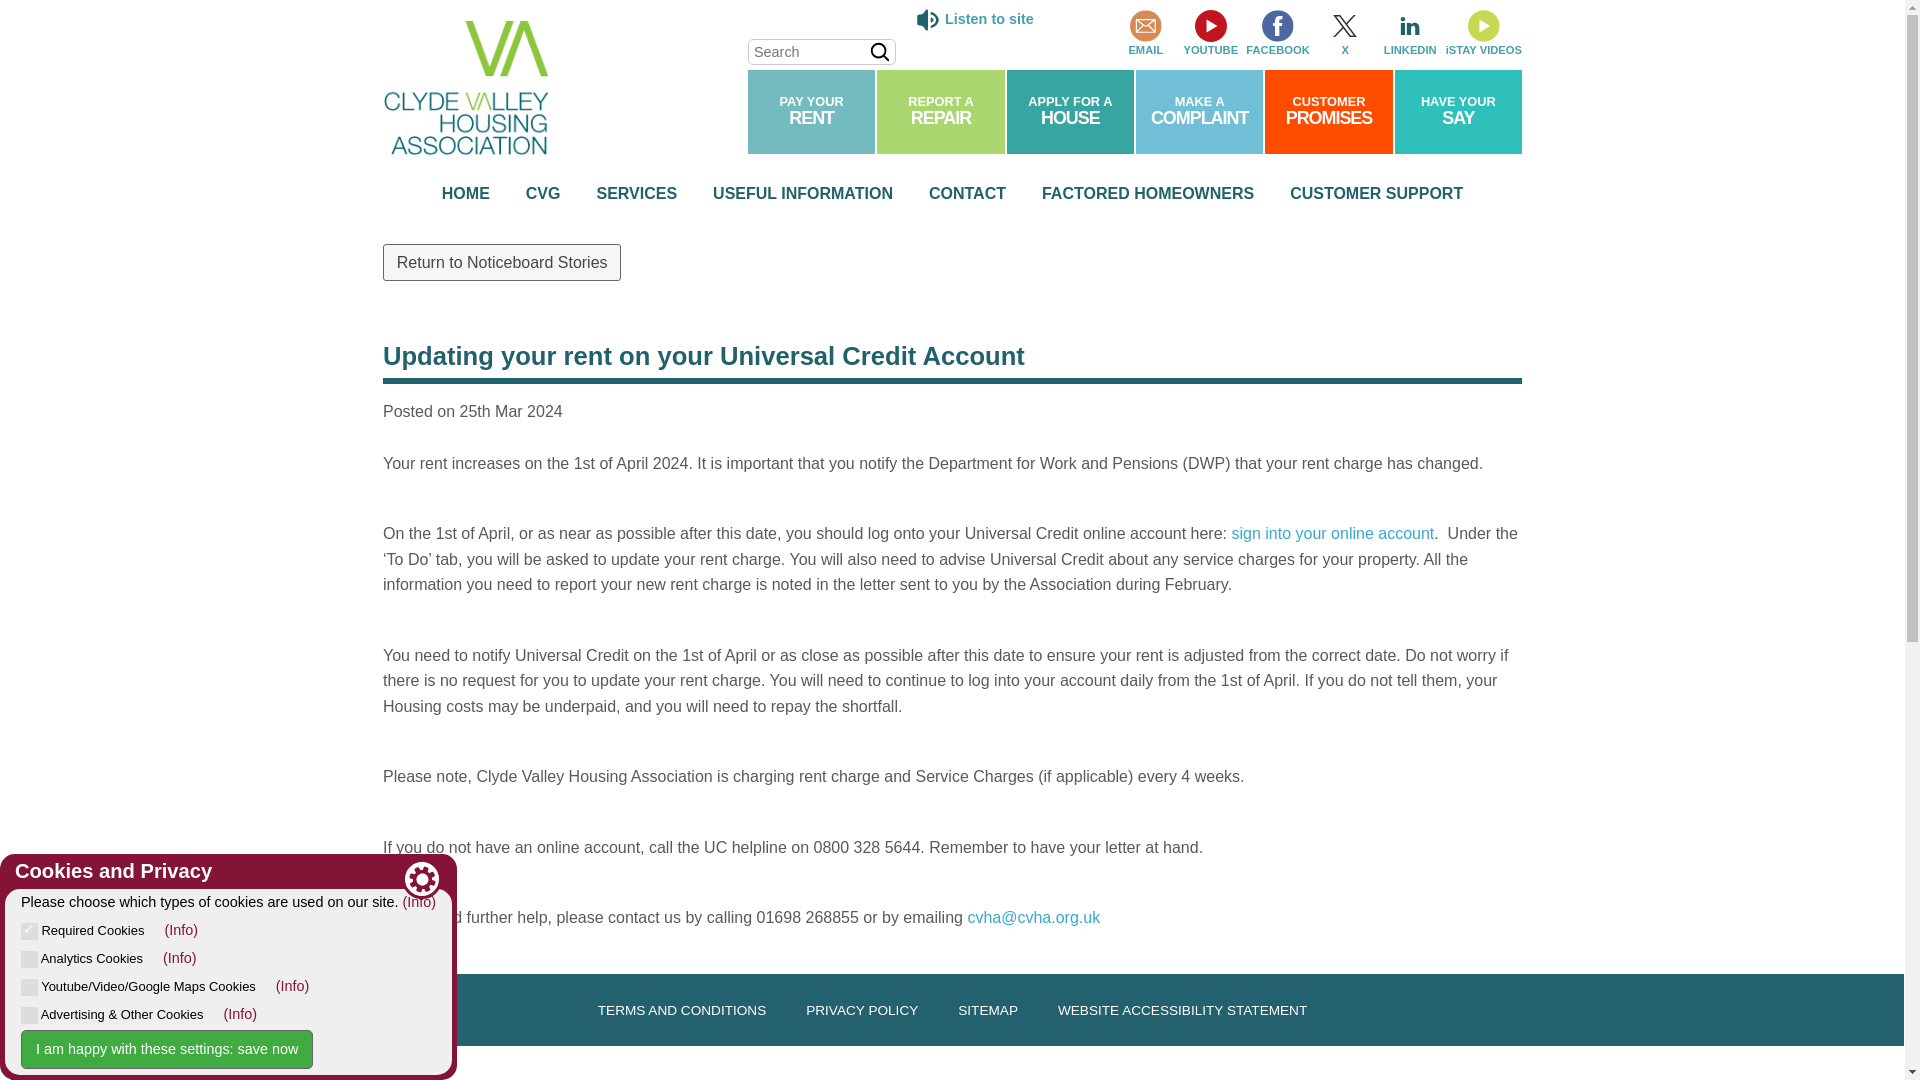  What do you see at coordinates (940, 112) in the screenshot?
I see `on` at bounding box center [940, 112].